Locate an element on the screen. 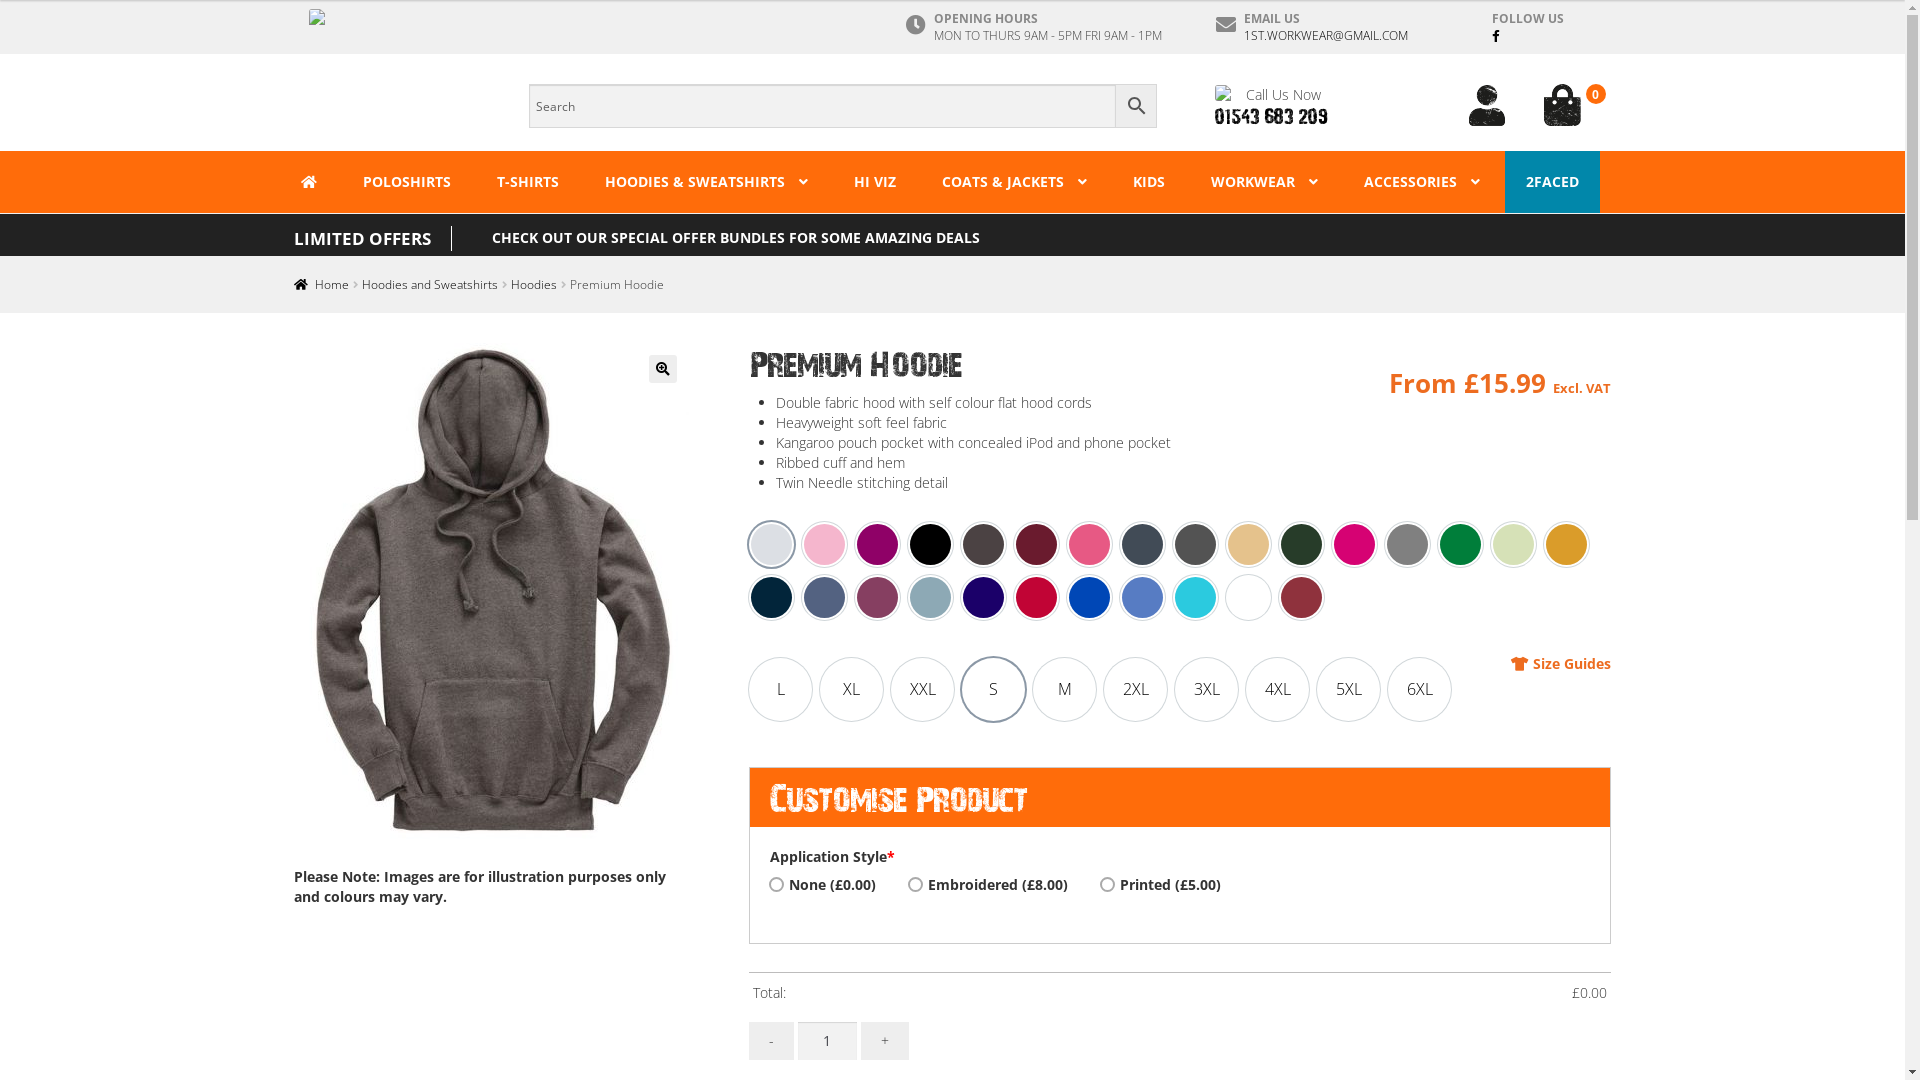  Burgundy is located at coordinates (1036, 544).